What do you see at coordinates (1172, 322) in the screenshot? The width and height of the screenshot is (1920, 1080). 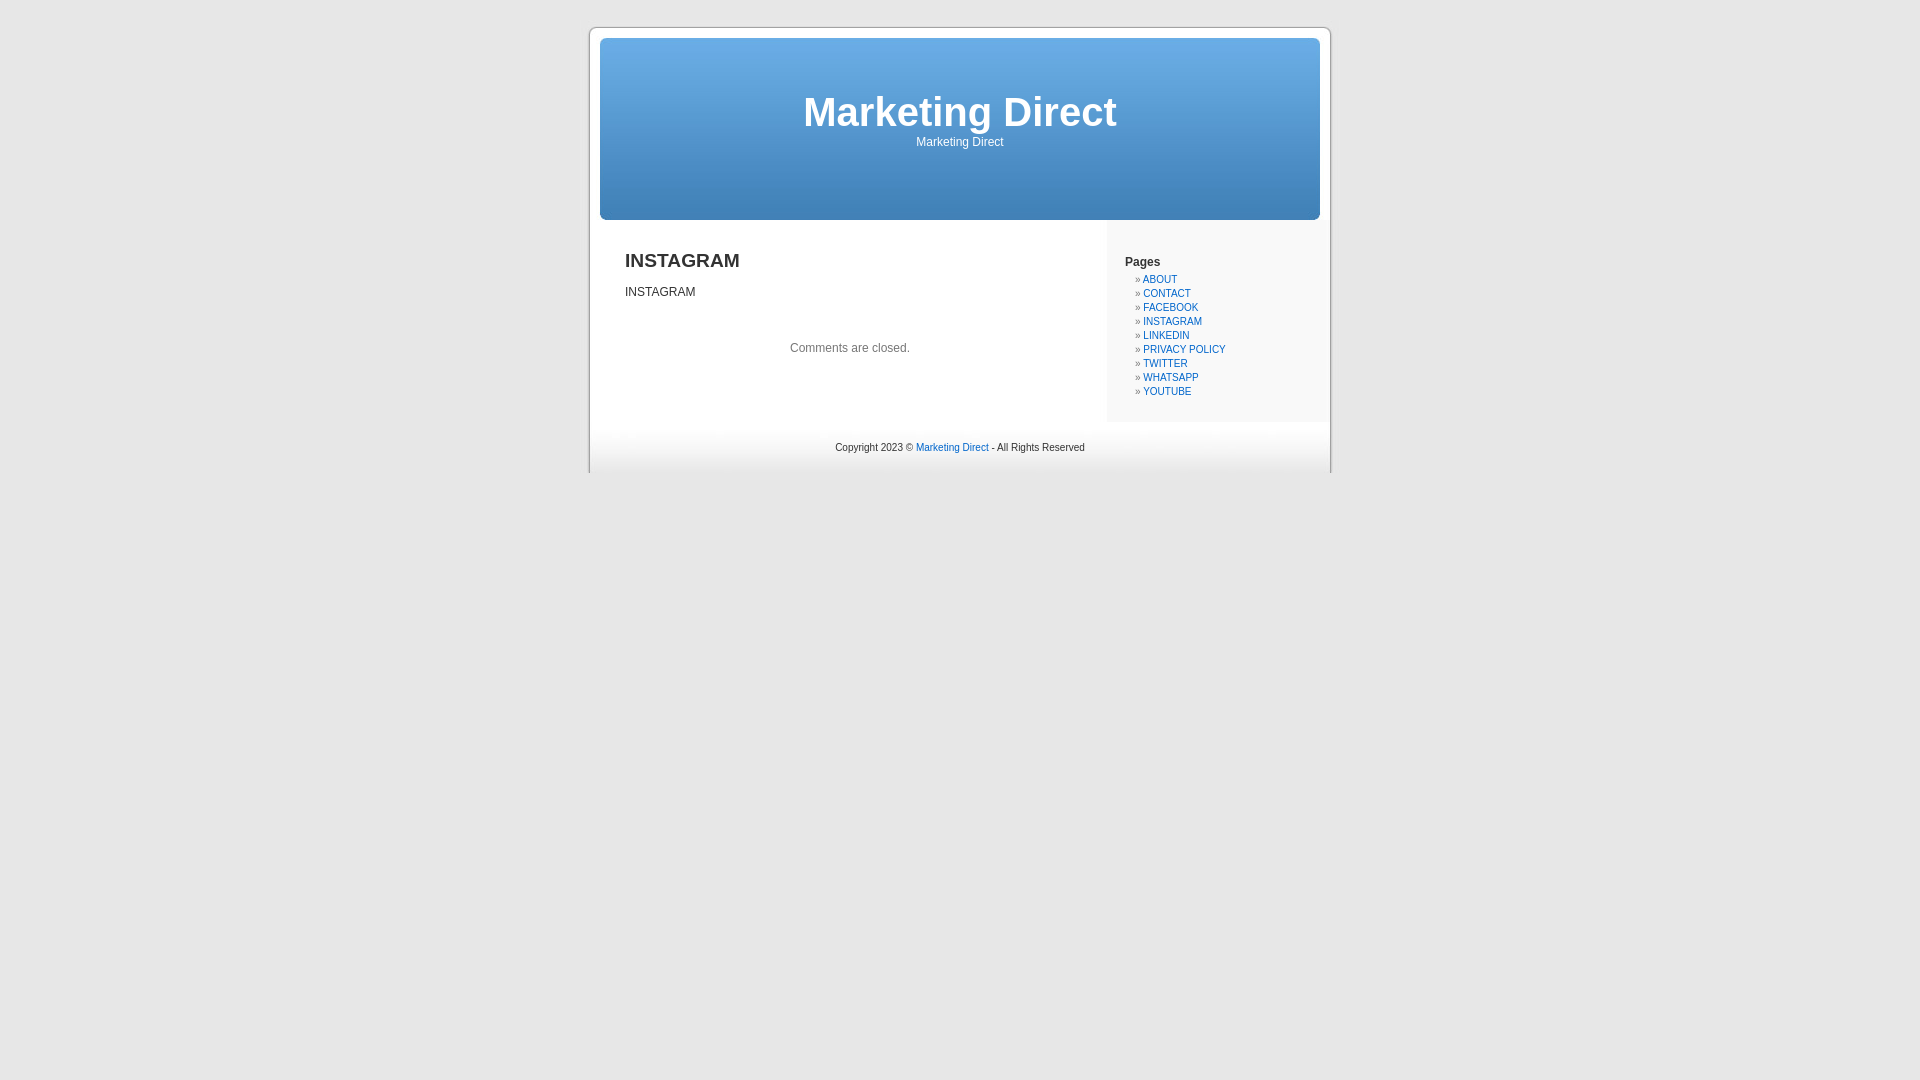 I see `INSTAGRAM` at bounding box center [1172, 322].